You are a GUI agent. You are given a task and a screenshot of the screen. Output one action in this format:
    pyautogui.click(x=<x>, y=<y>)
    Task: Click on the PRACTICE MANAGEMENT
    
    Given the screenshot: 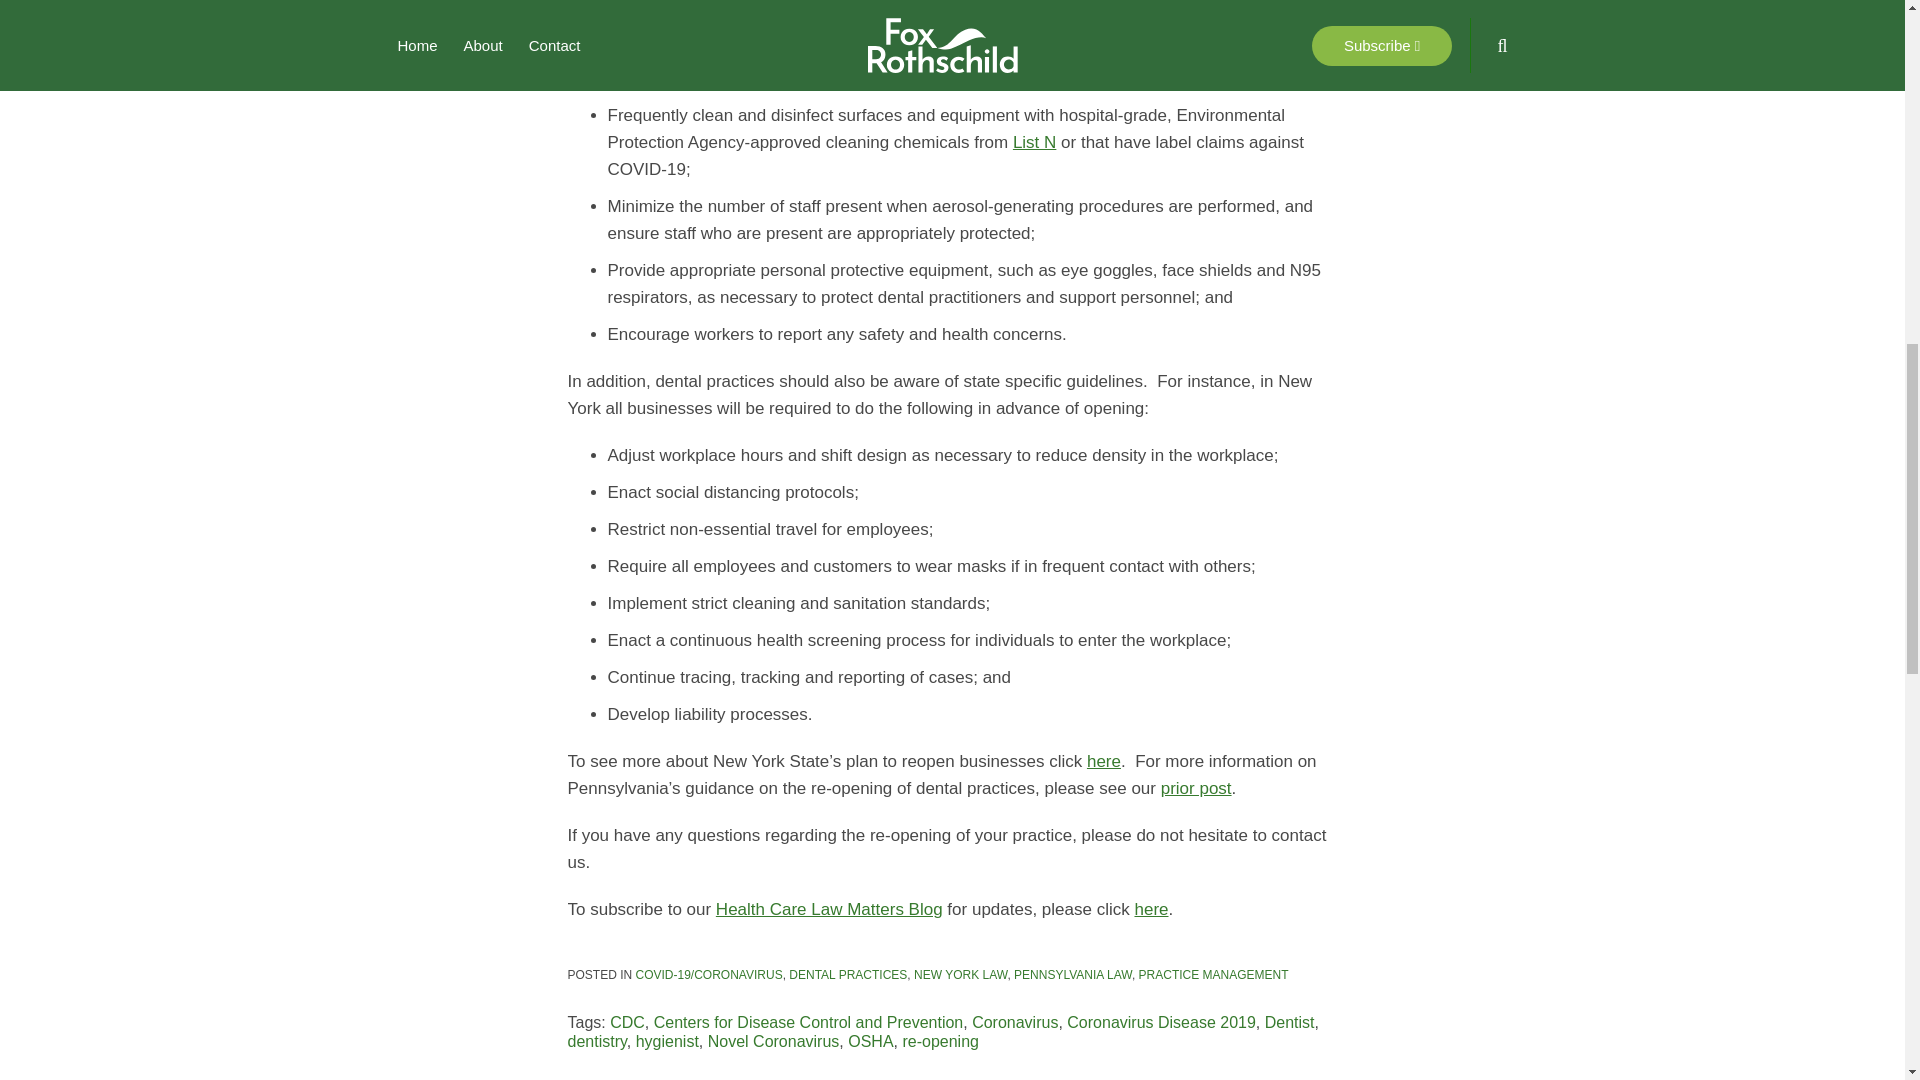 What is the action you would take?
    pyautogui.click(x=1213, y=974)
    